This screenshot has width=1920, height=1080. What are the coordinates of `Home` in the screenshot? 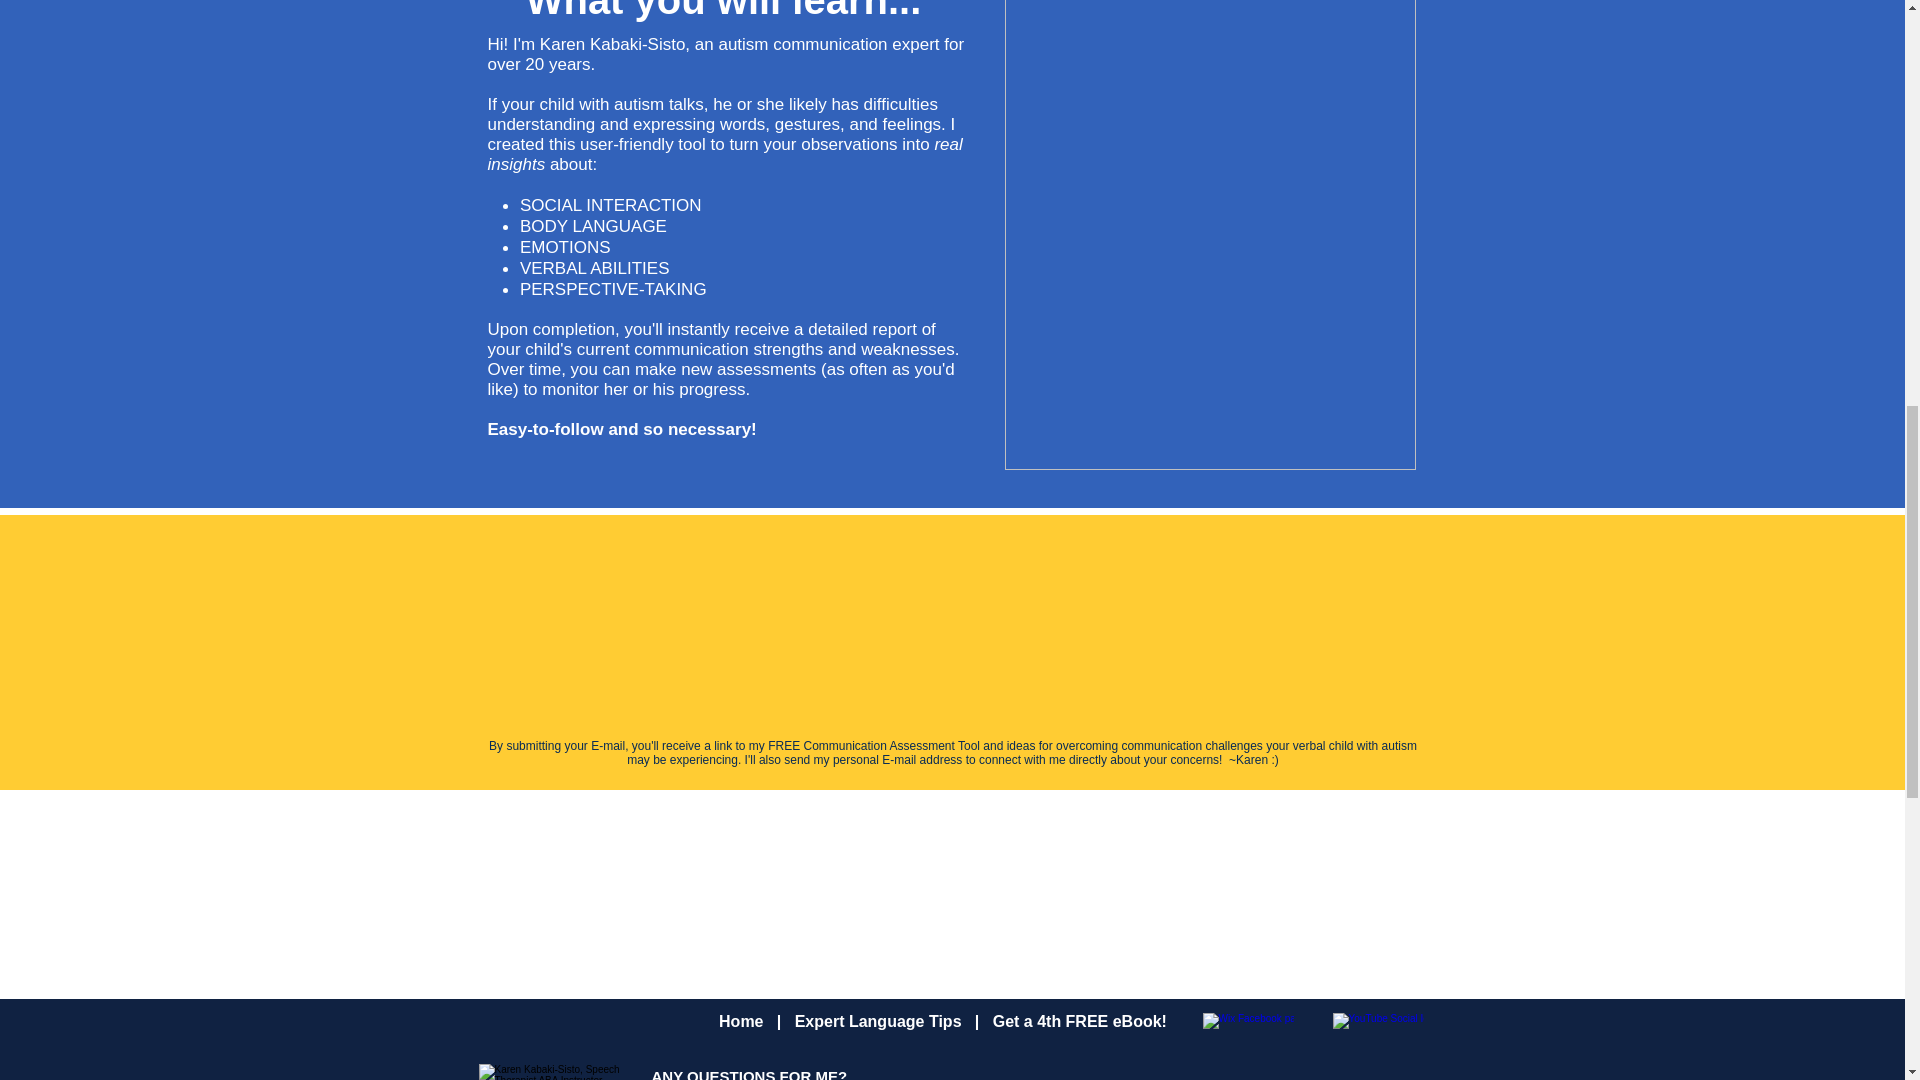 It's located at (740, 1022).